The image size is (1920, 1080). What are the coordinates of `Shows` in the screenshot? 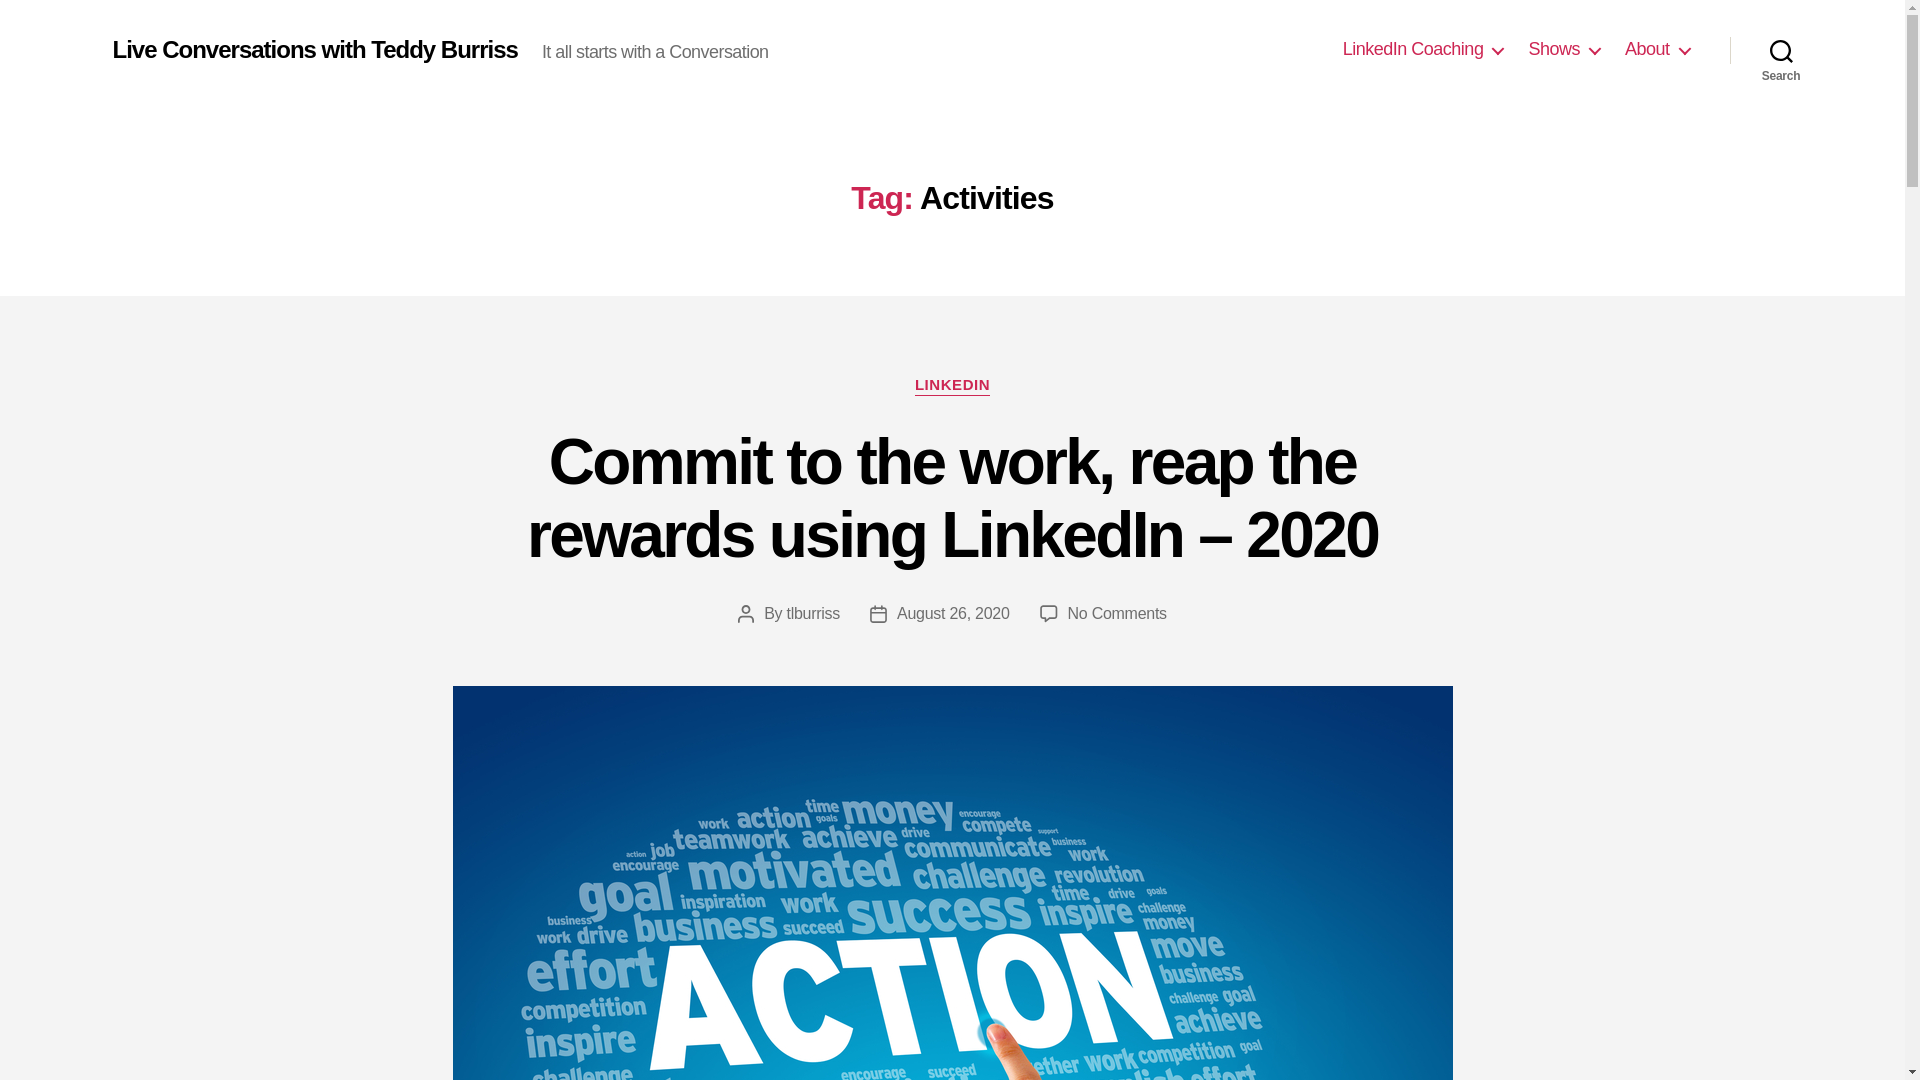 It's located at (1564, 49).